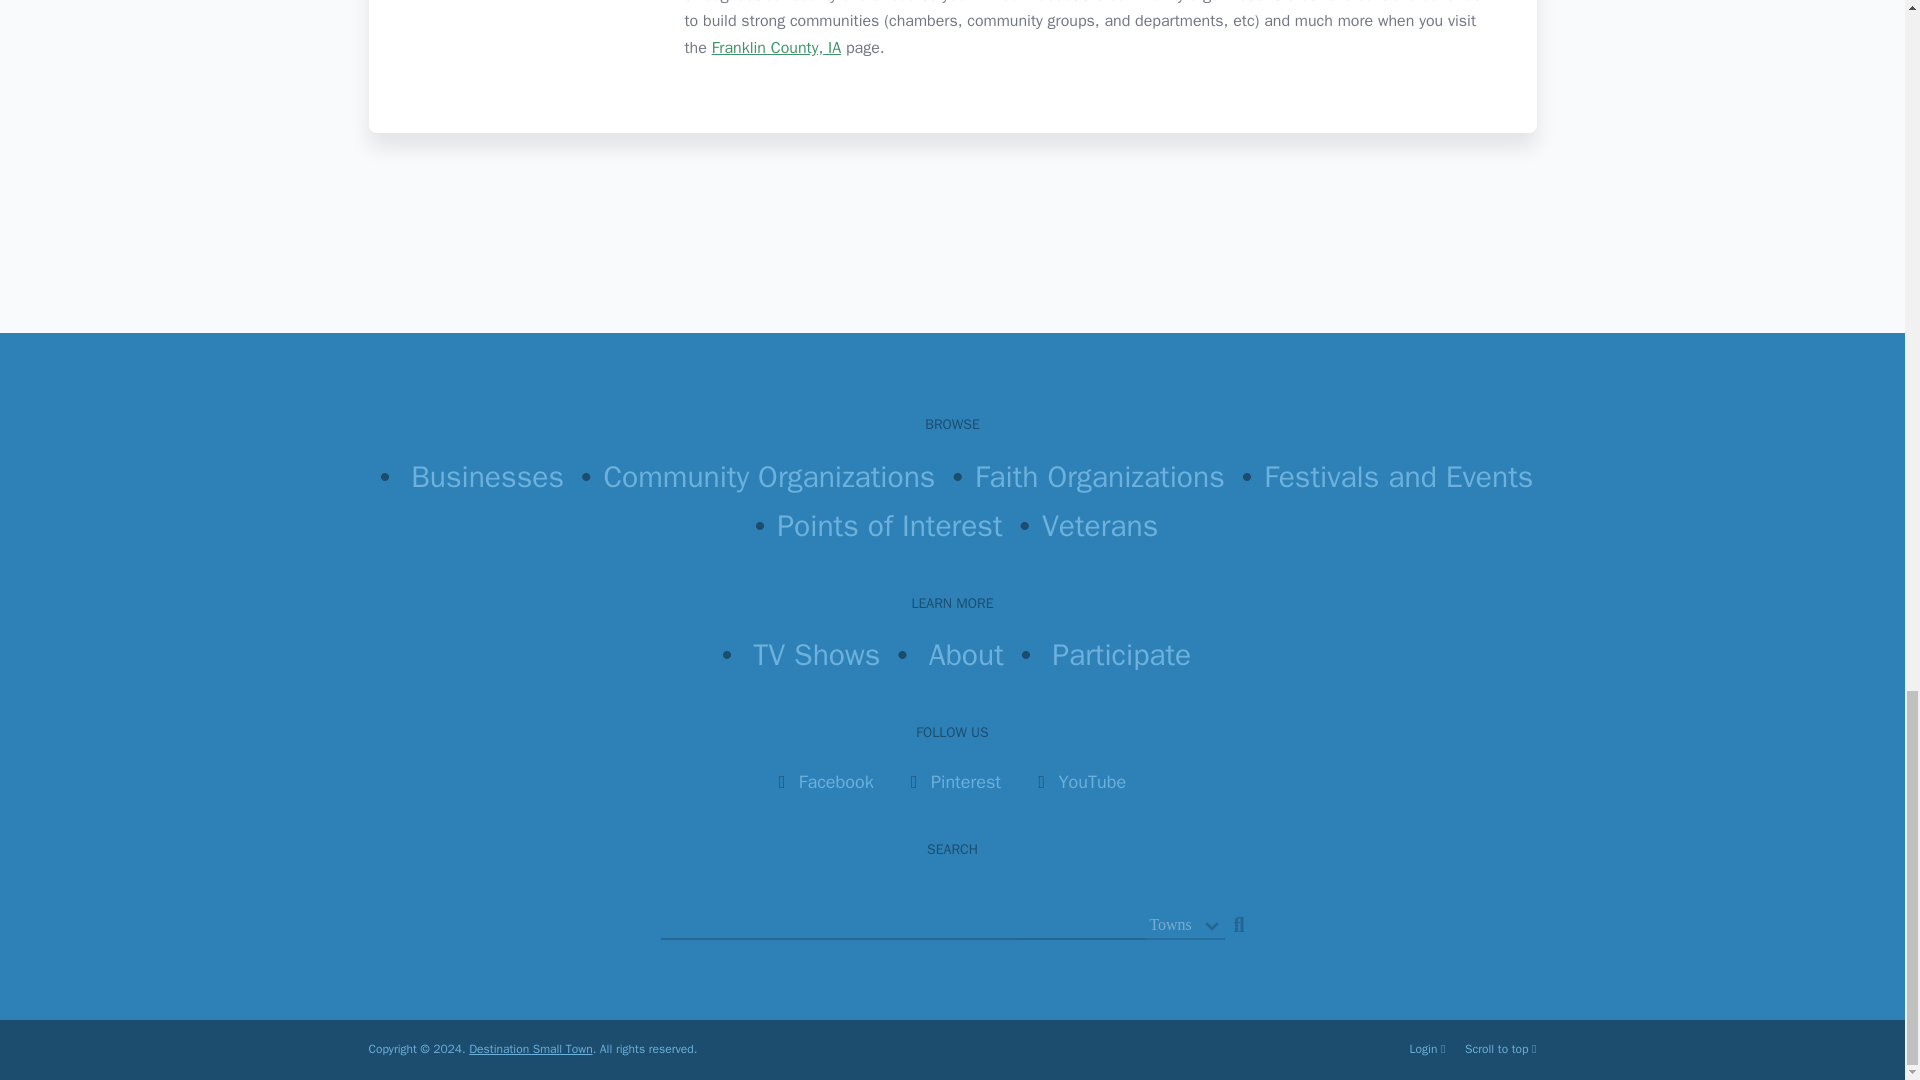 This screenshot has height=1080, width=1920. Describe the element at coordinates (1121, 654) in the screenshot. I see `Participate` at that location.